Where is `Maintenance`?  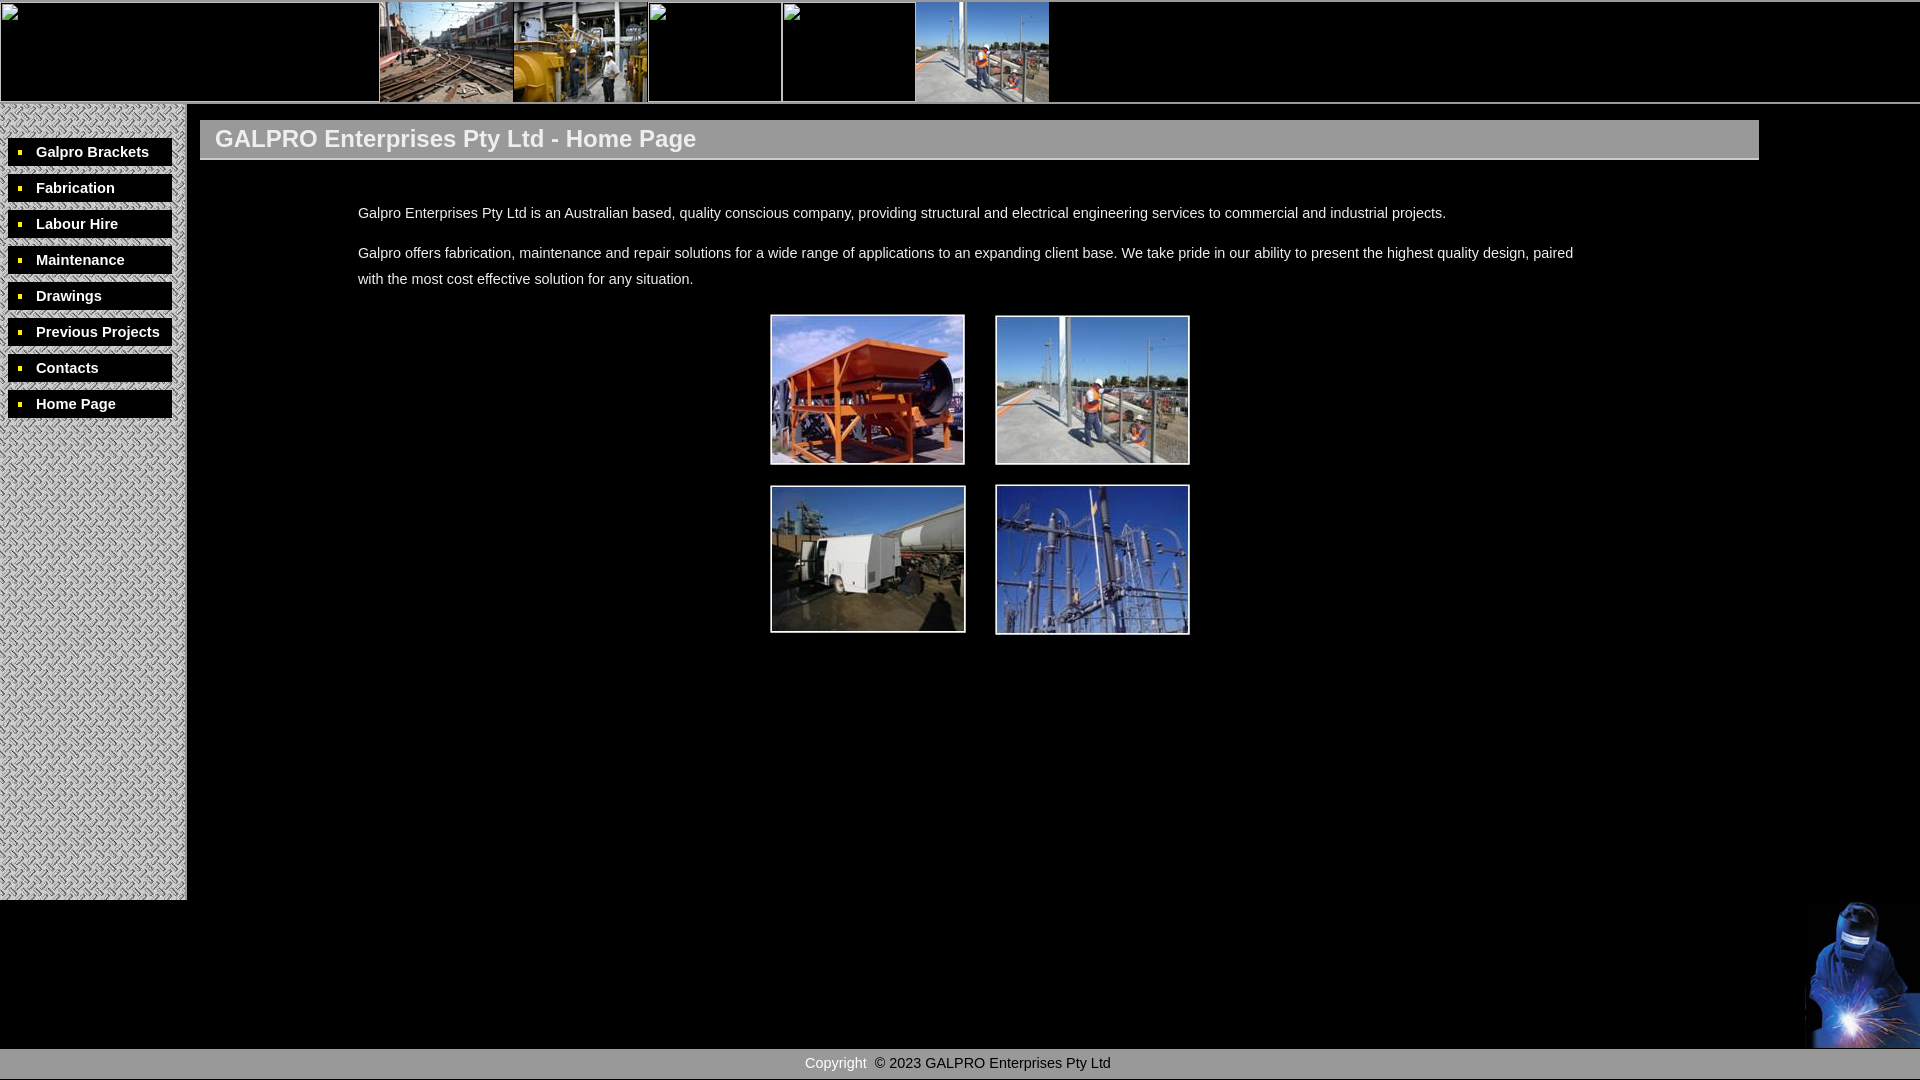 Maintenance is located at coordinates (90, 260).